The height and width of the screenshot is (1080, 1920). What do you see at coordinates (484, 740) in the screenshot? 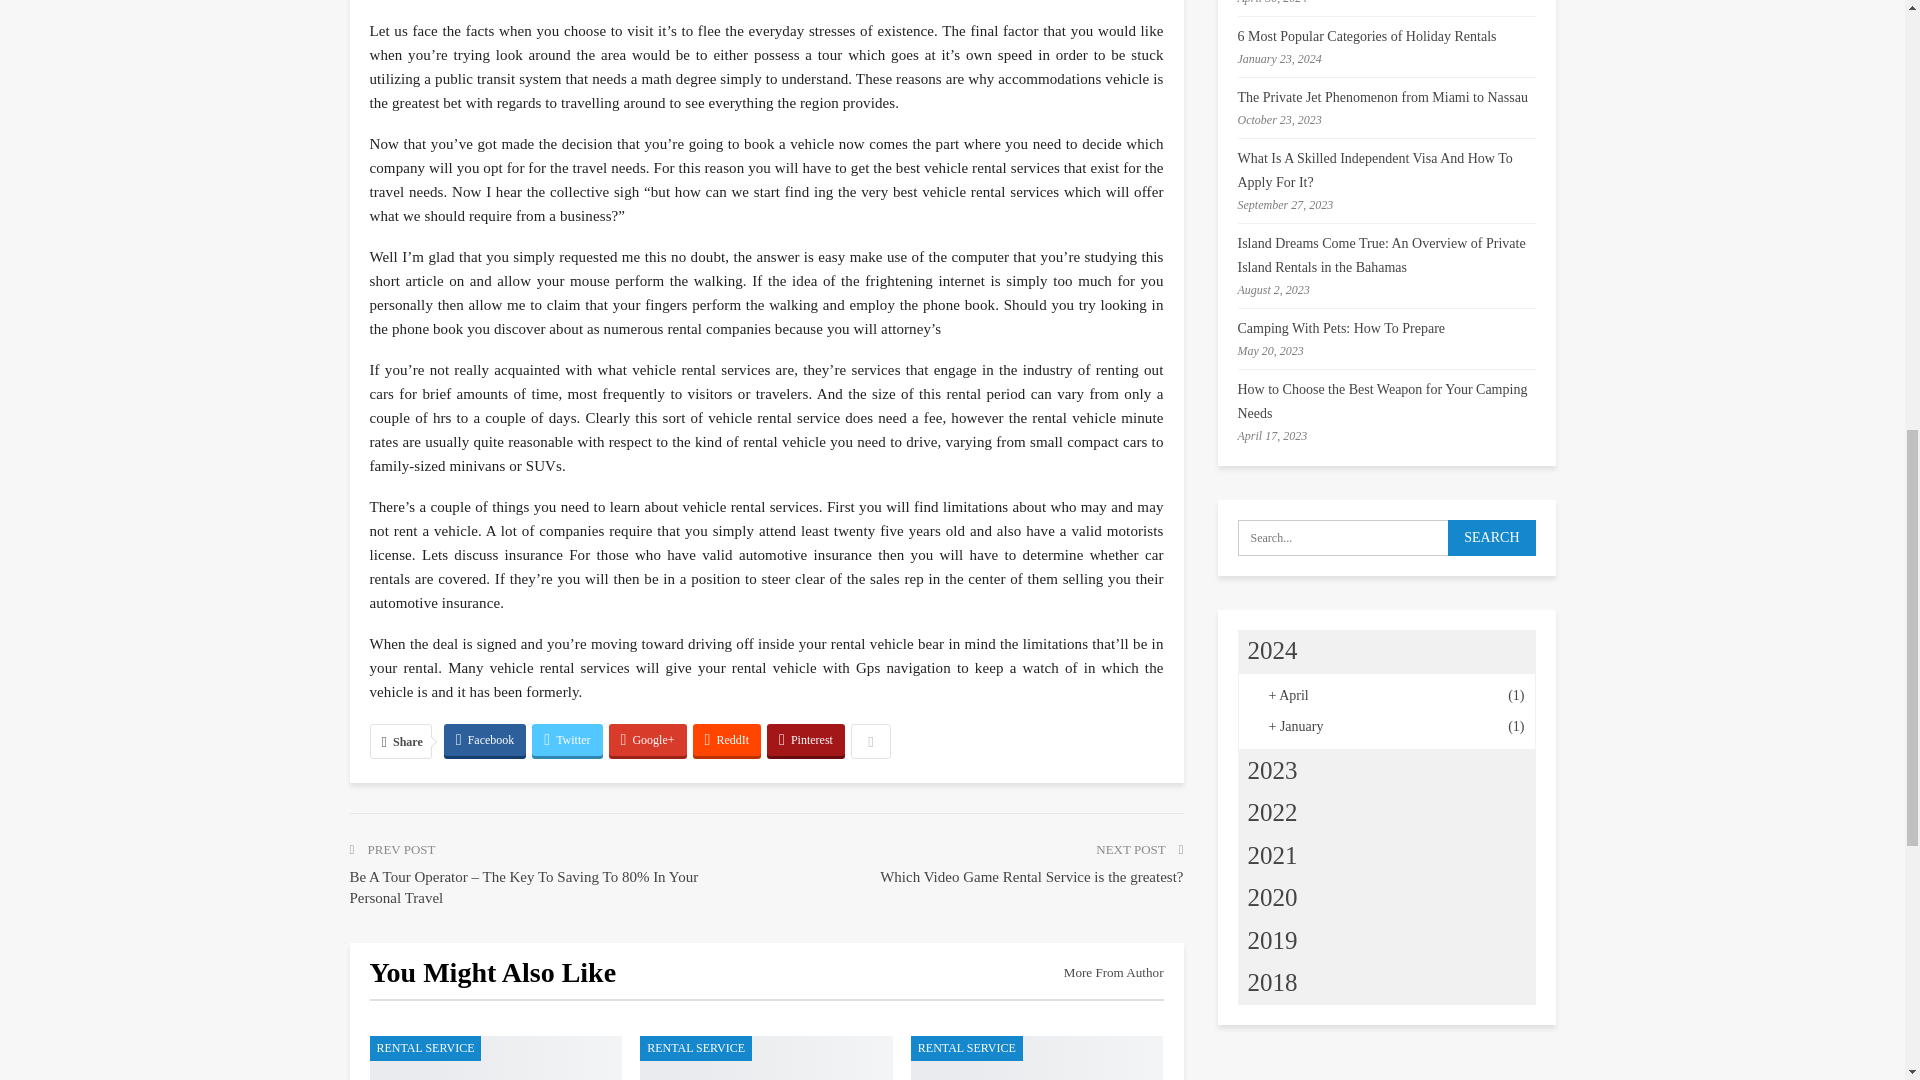
I see `Facebook` at bounding box center [484, 740].